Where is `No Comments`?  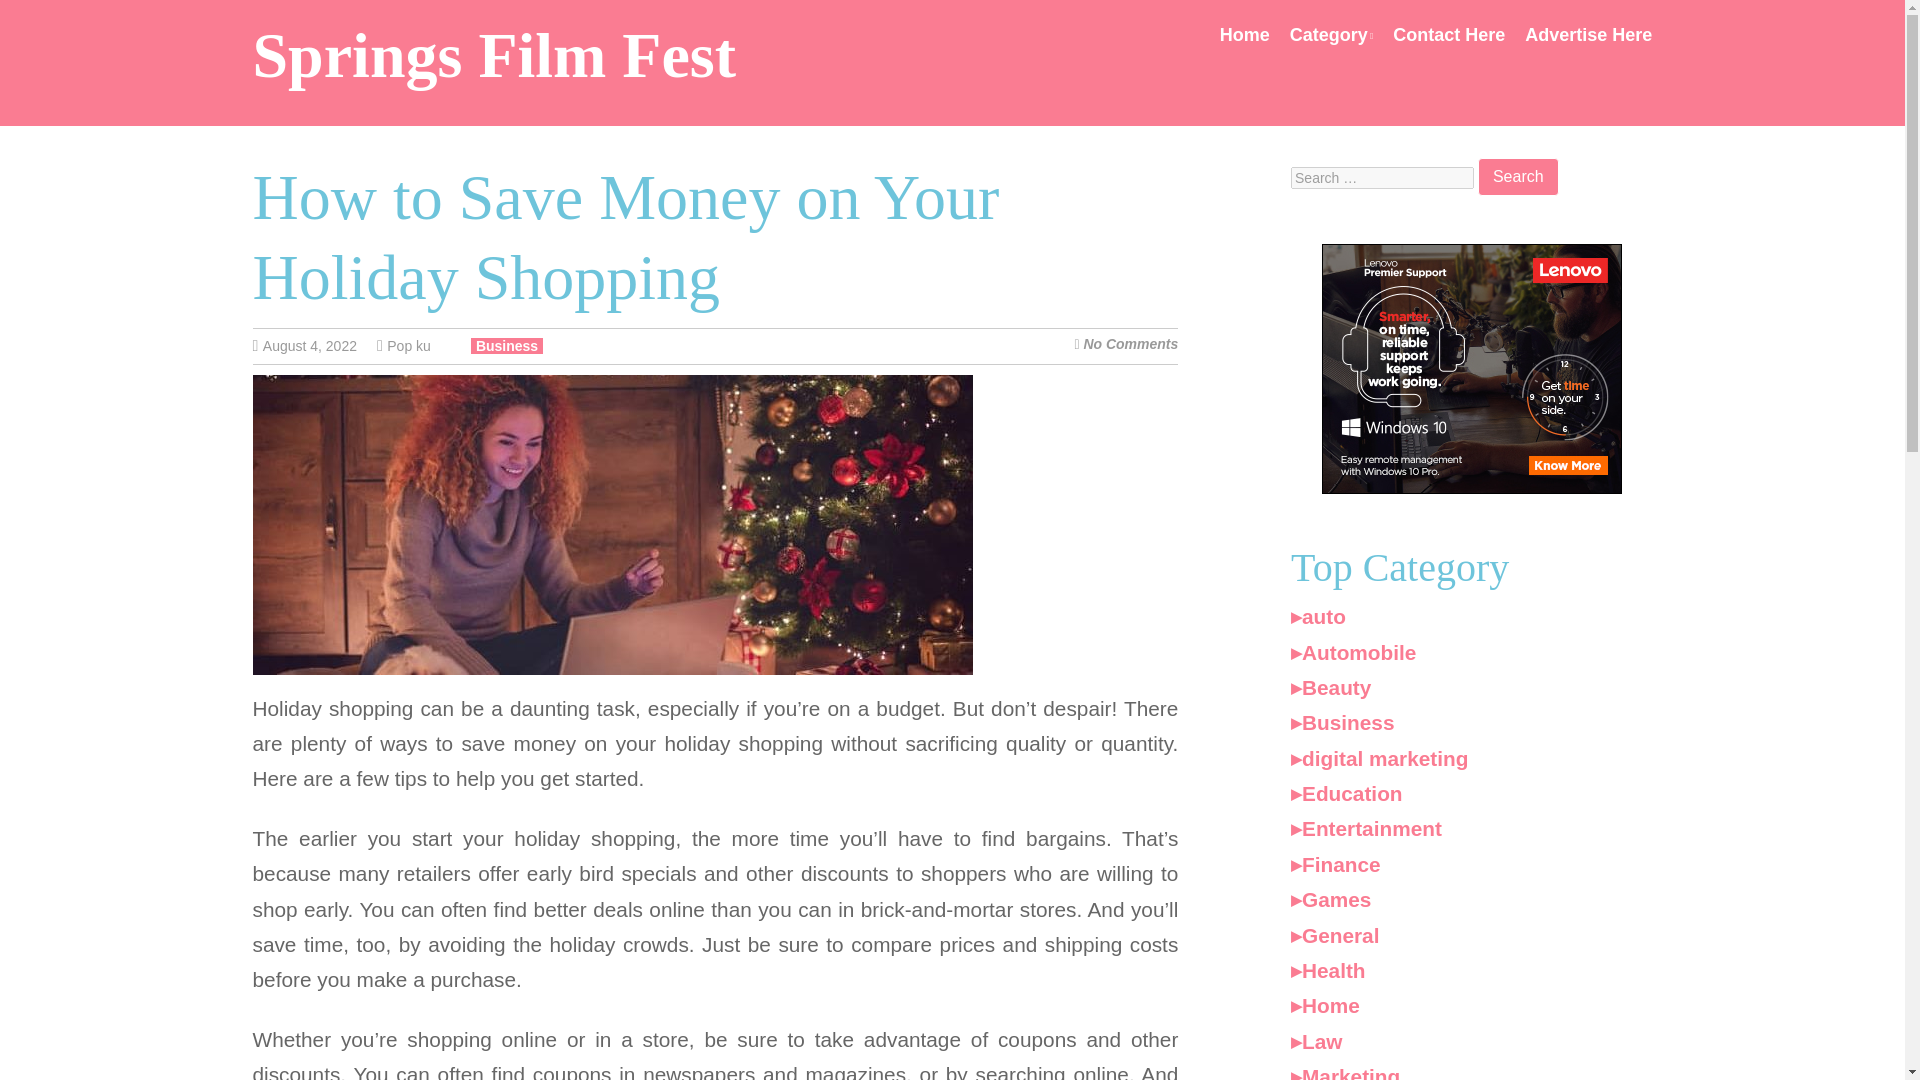
No Comments is located at coordinates (1130, 344).